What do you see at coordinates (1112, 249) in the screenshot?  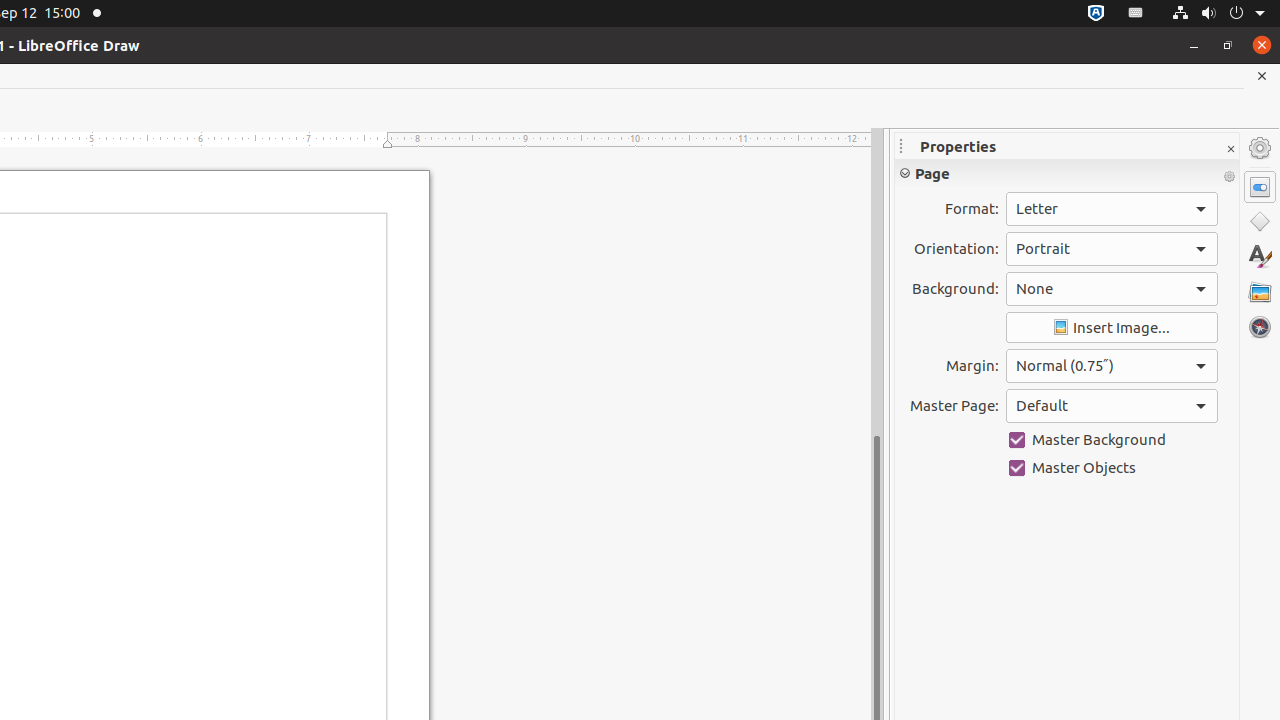 I see `Orientation:` at bounding box center [1112, 249].